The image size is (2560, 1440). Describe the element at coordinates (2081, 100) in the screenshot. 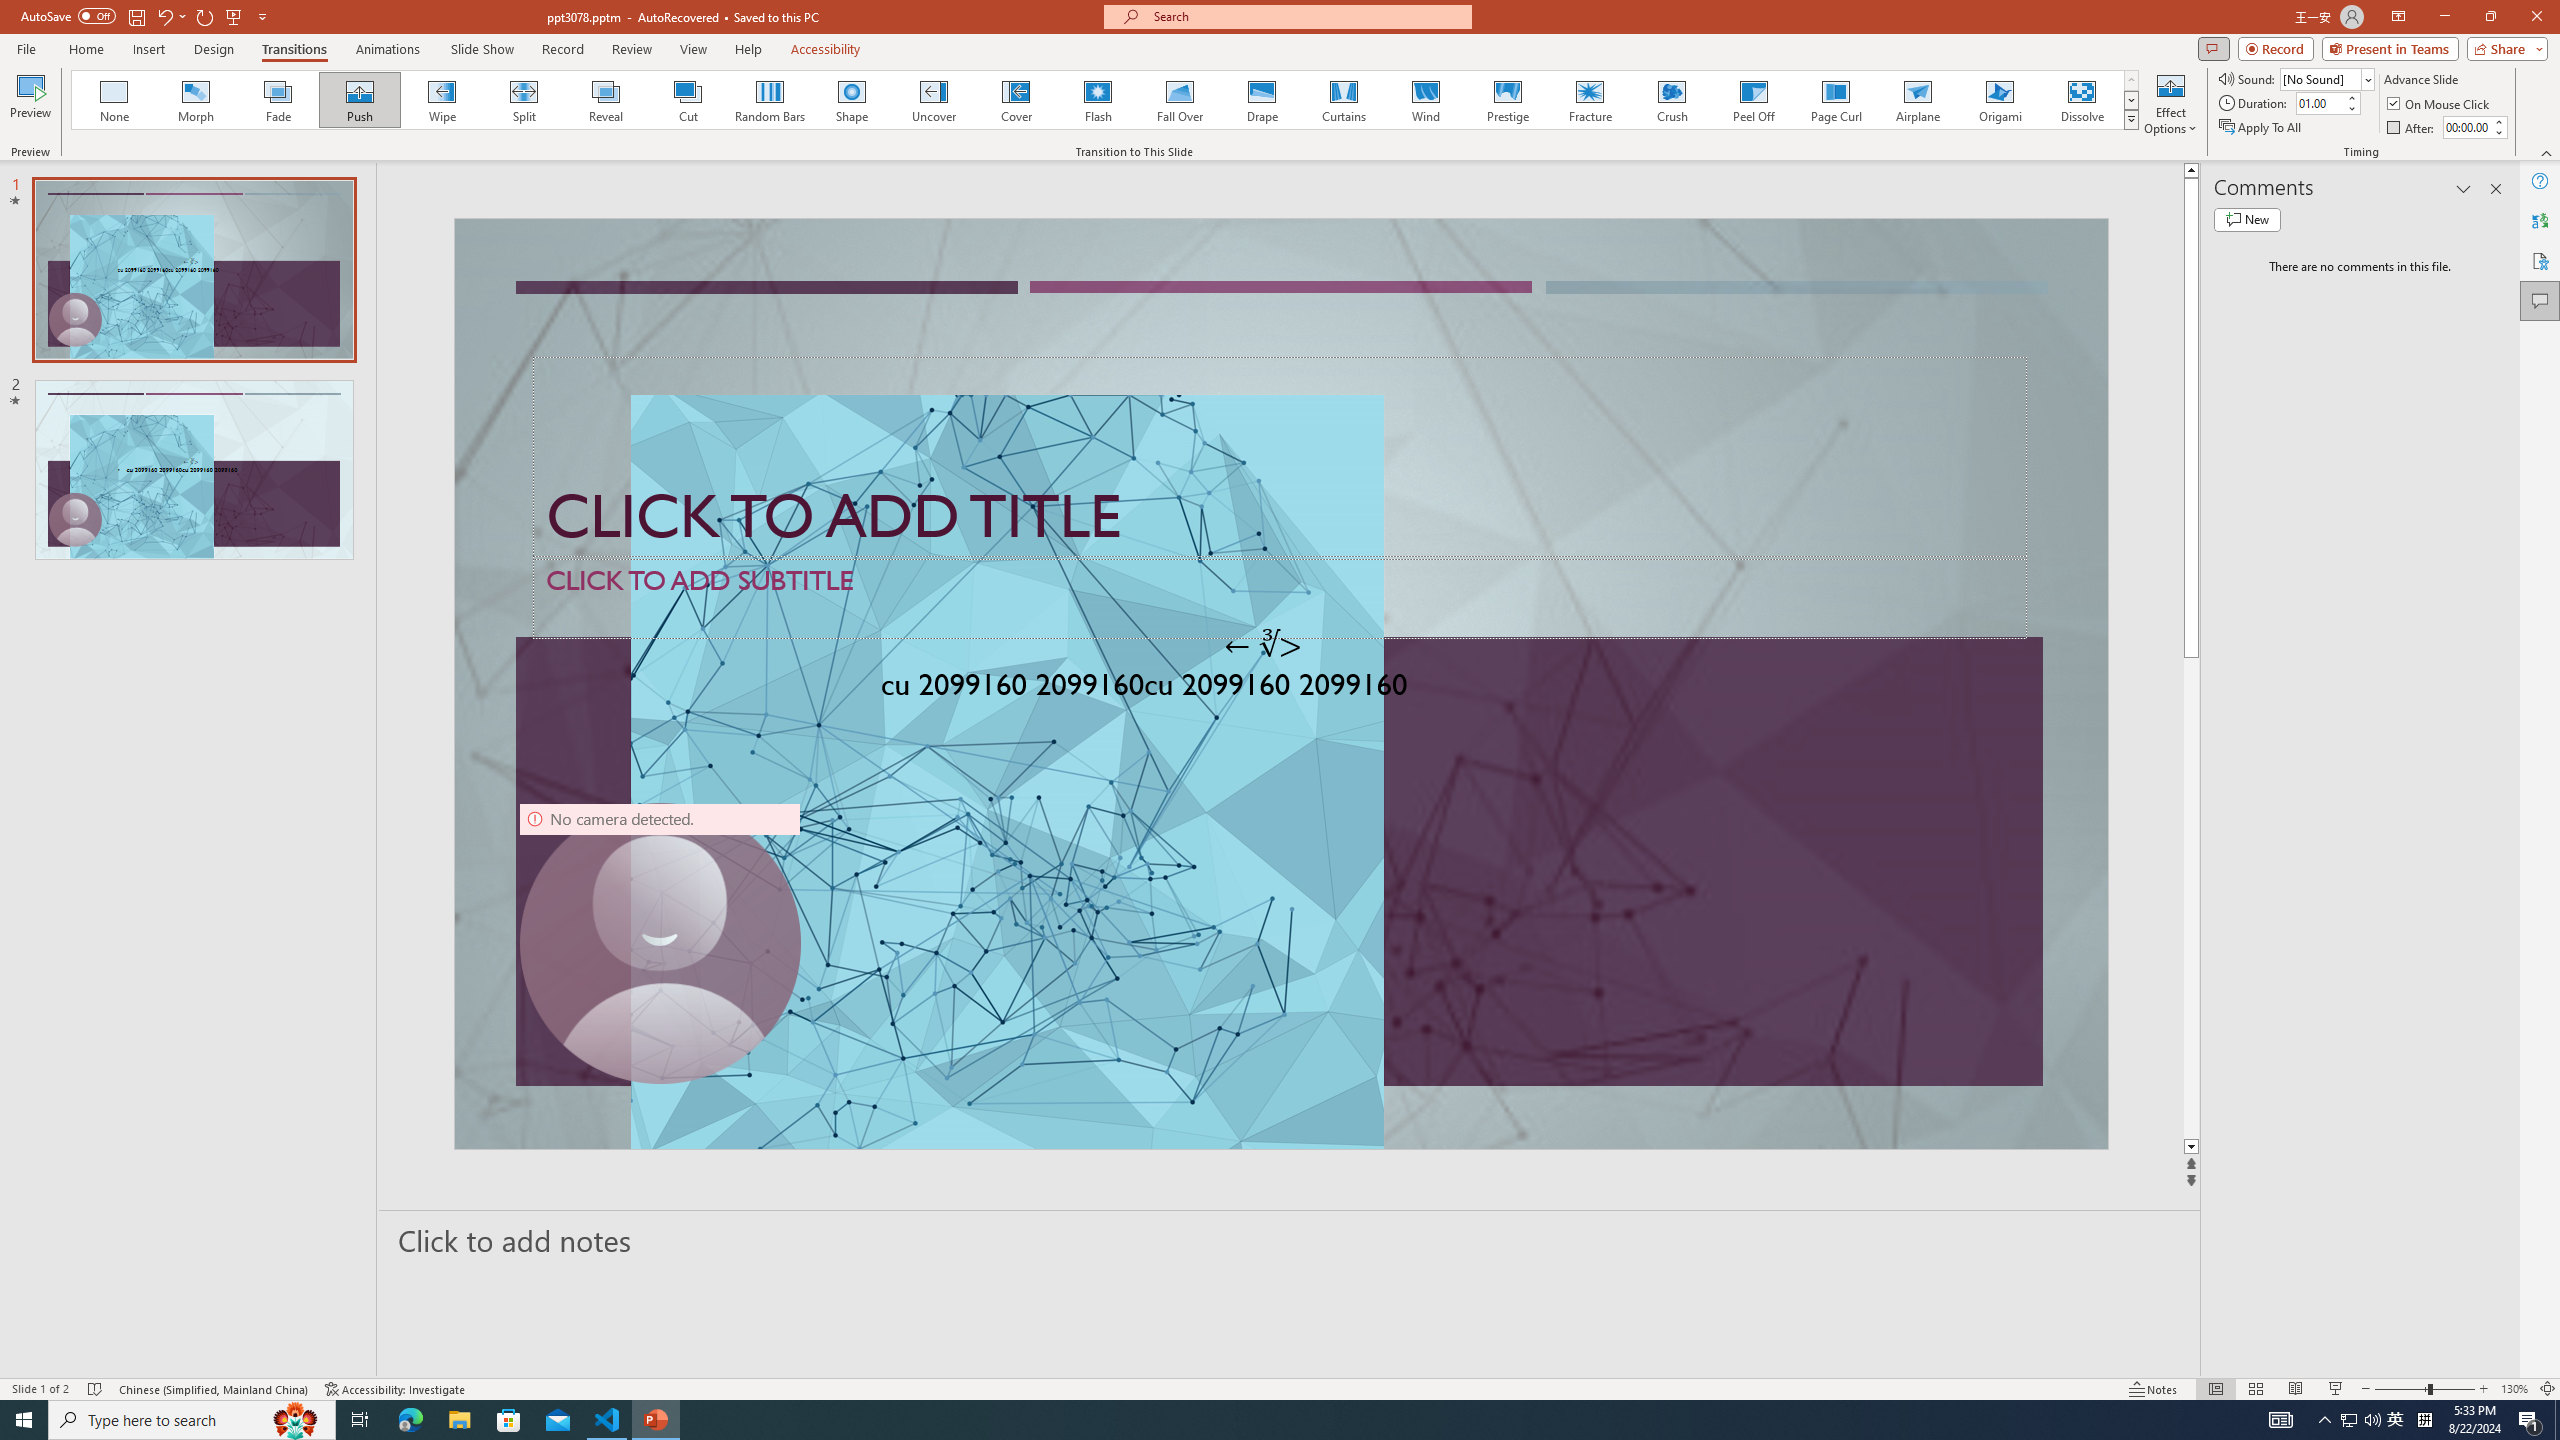

I see `Dissolve` at that location.